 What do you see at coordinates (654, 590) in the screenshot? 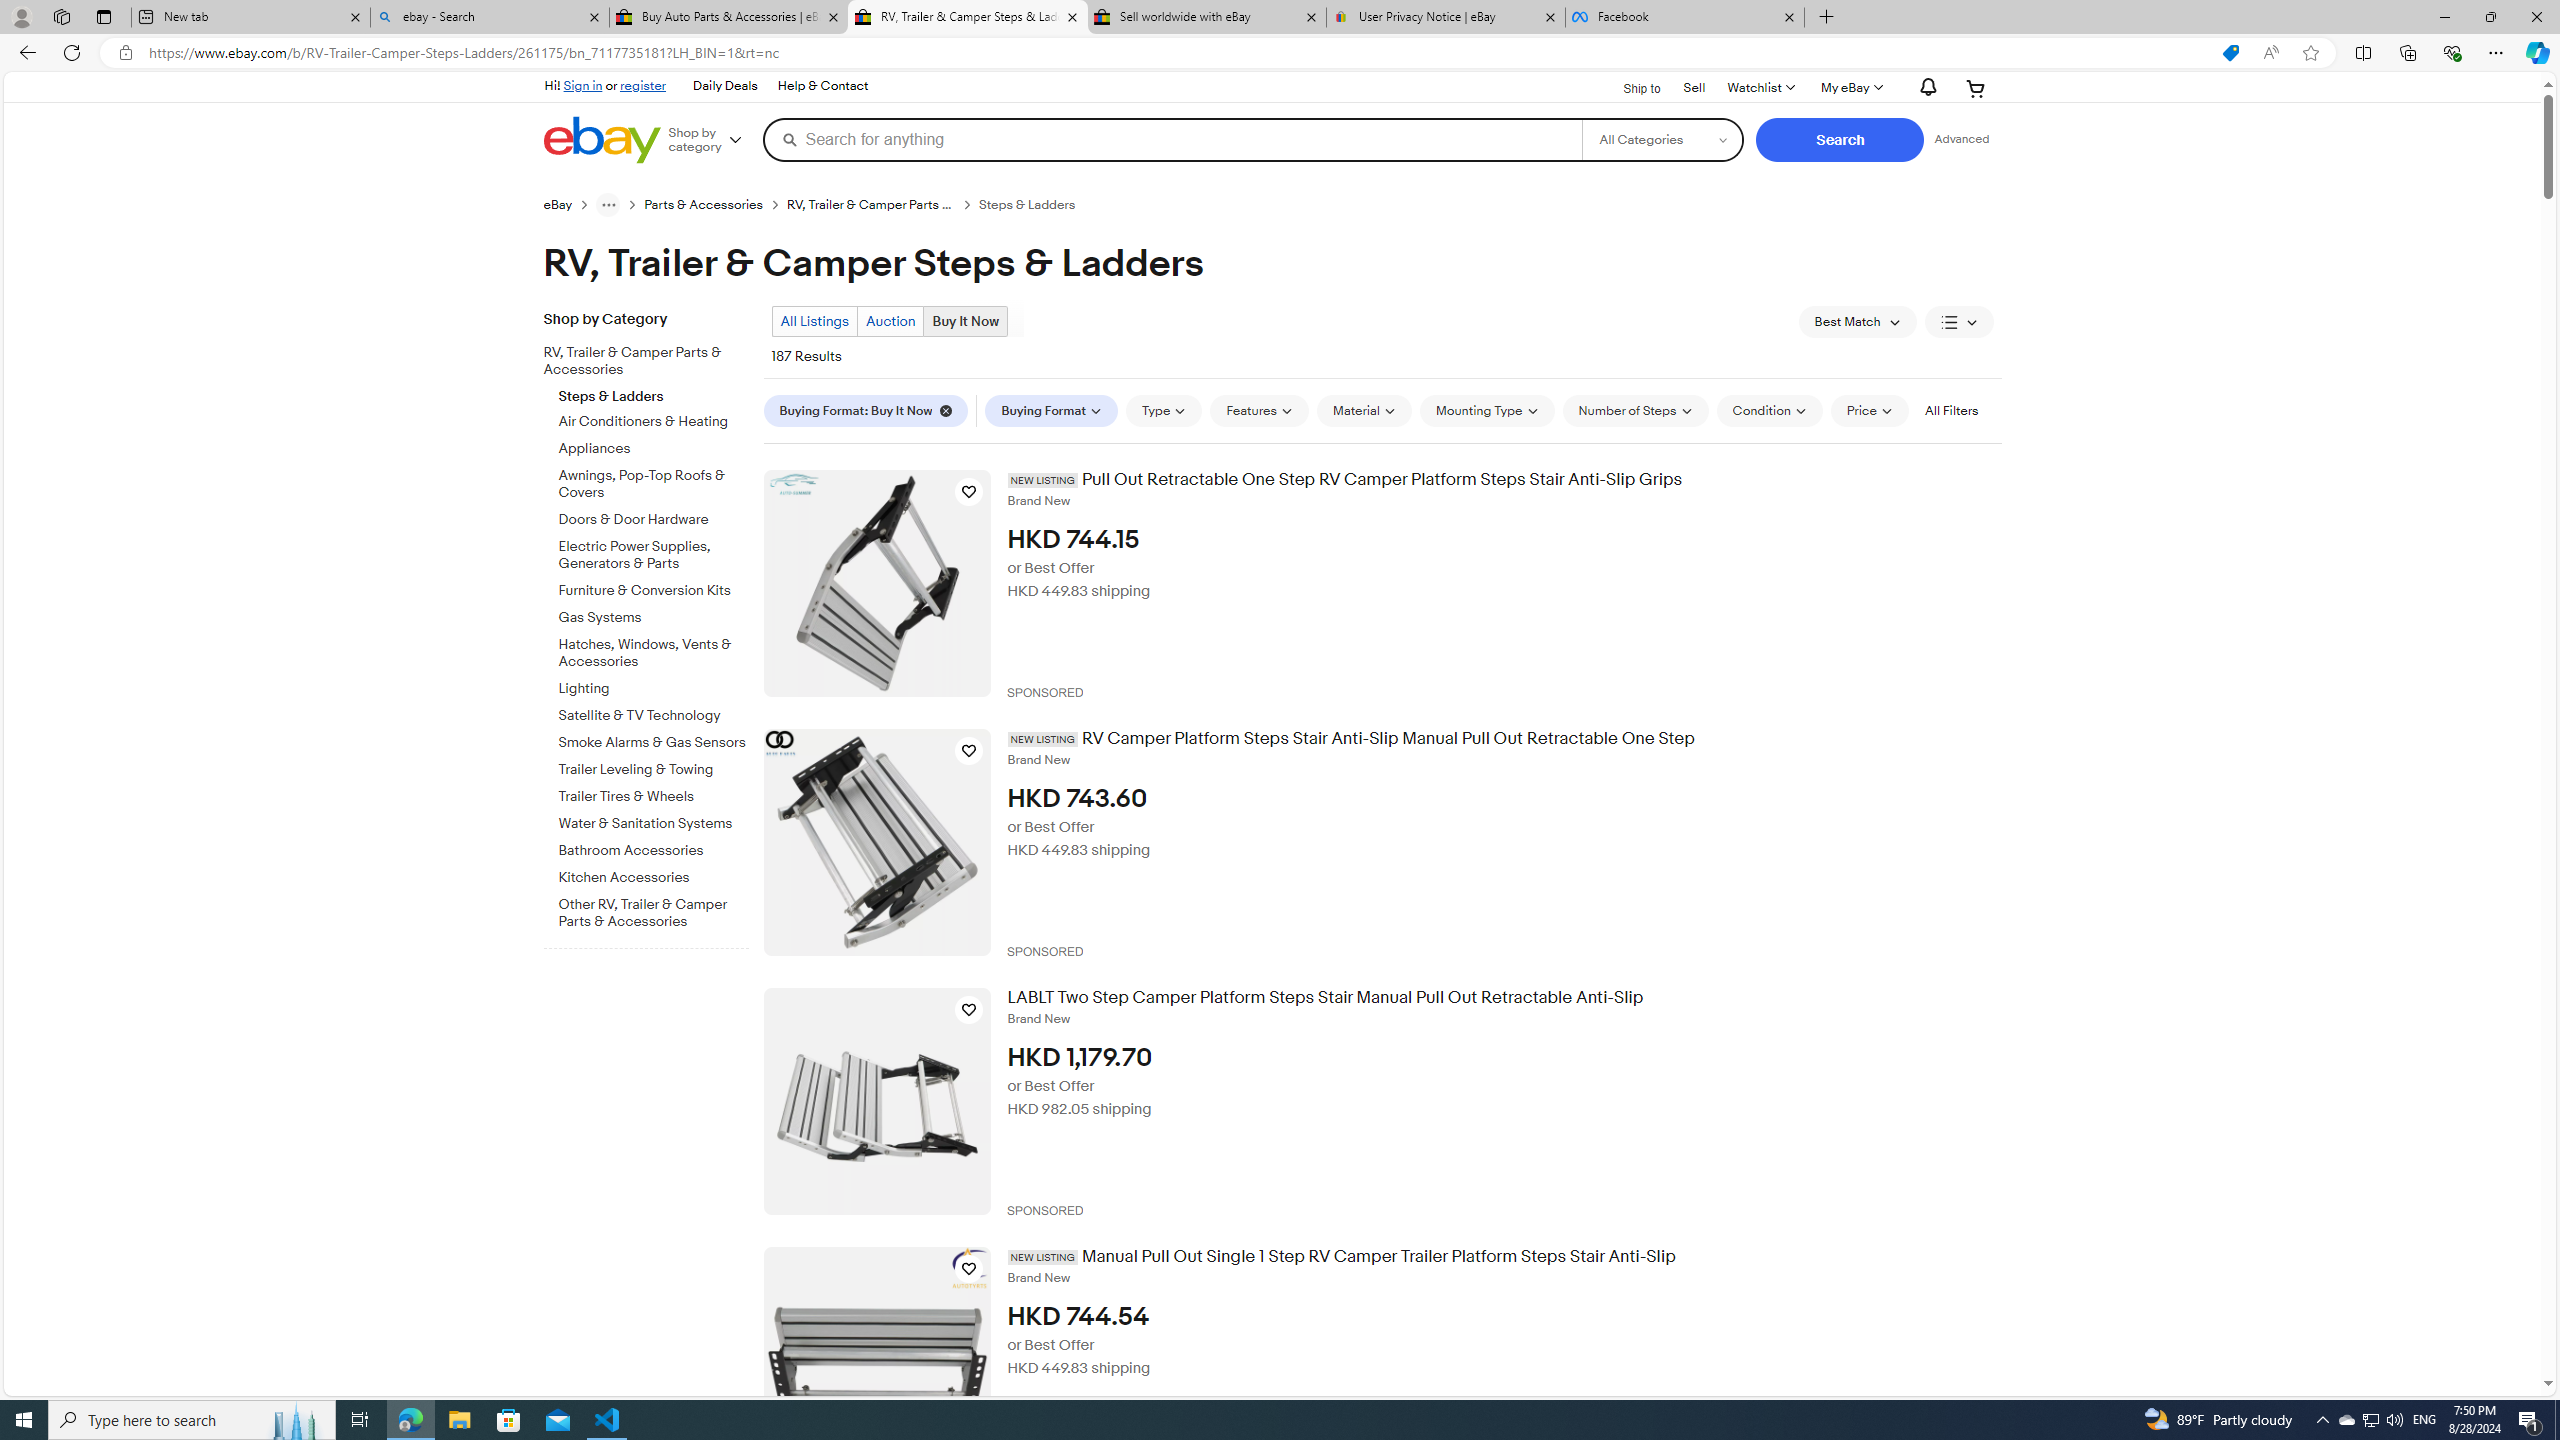
I see `Furniture & Conversion Kits` at bounding box center [654, 590].